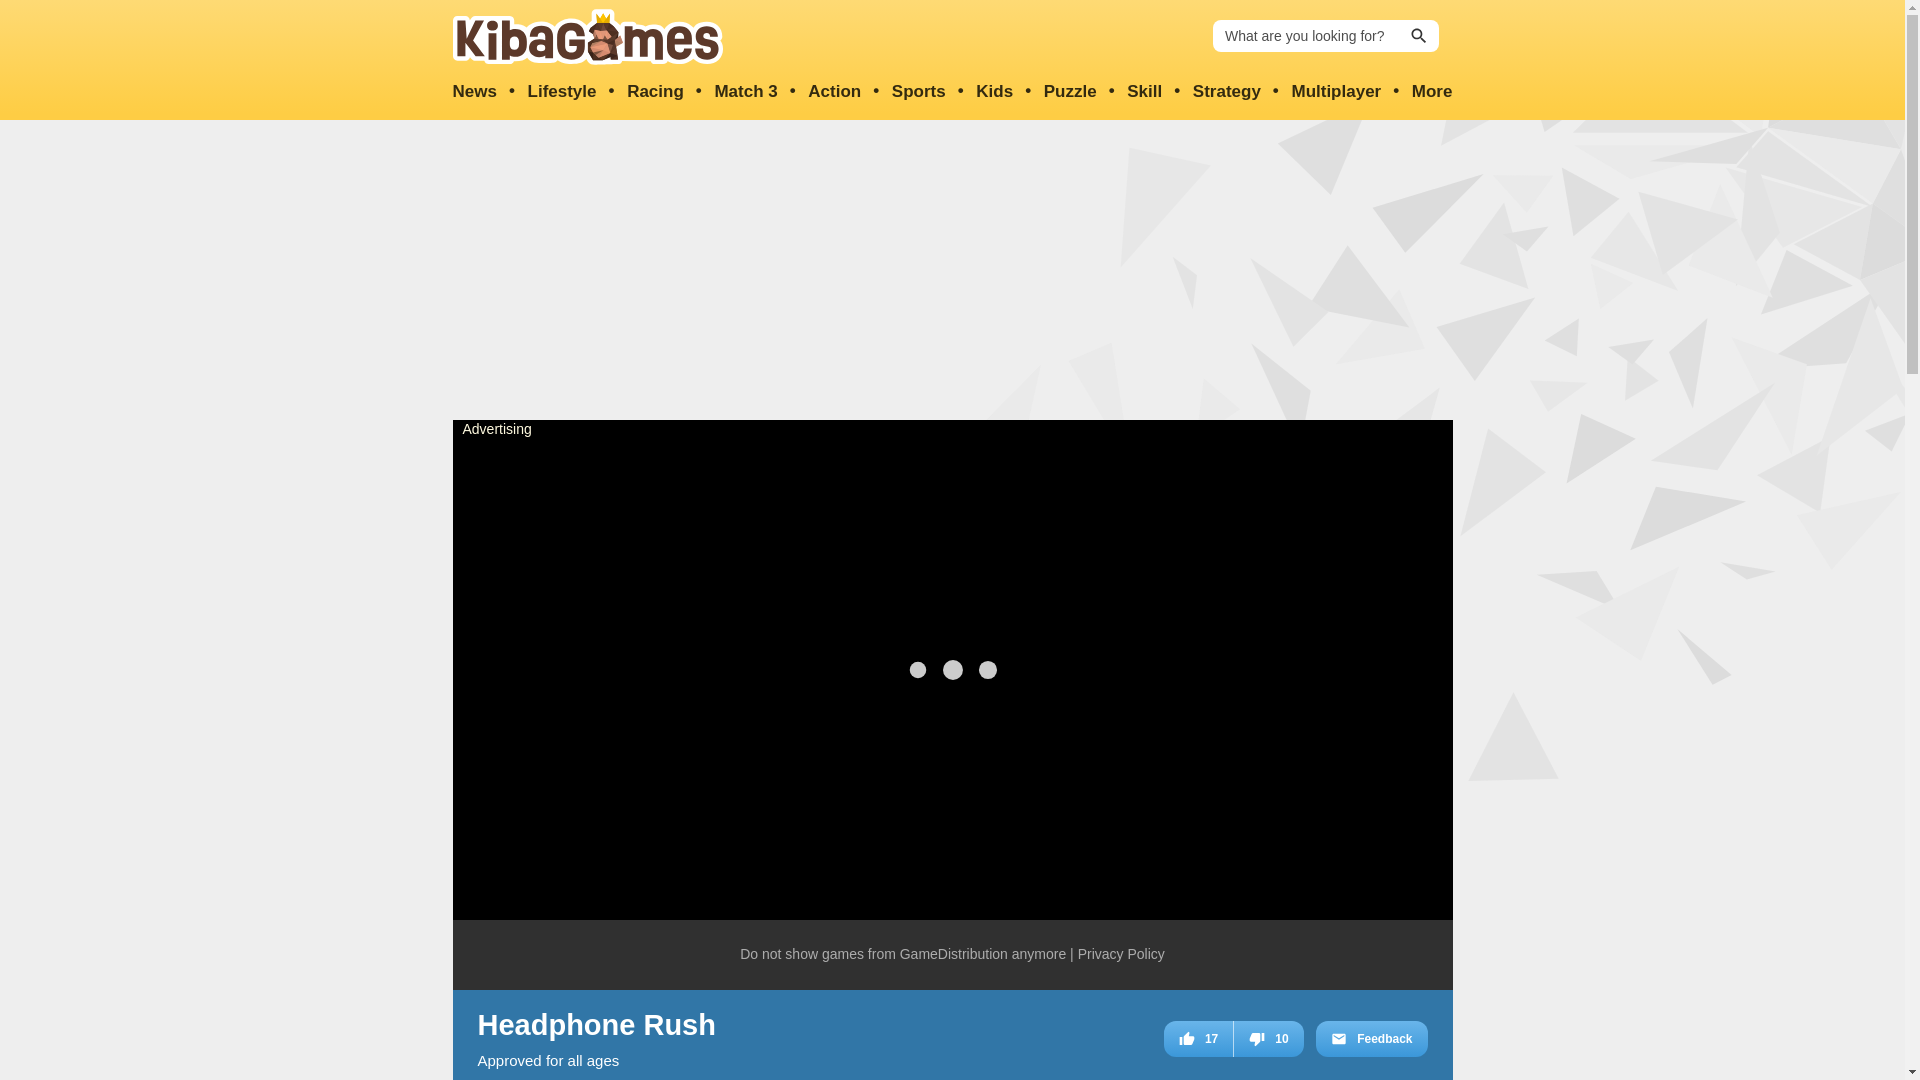 The height and width of the screenshot is (1080, 1920). Describe the element at coordinates (1198, 1038) in the screenshot. I see `Like` at that location.